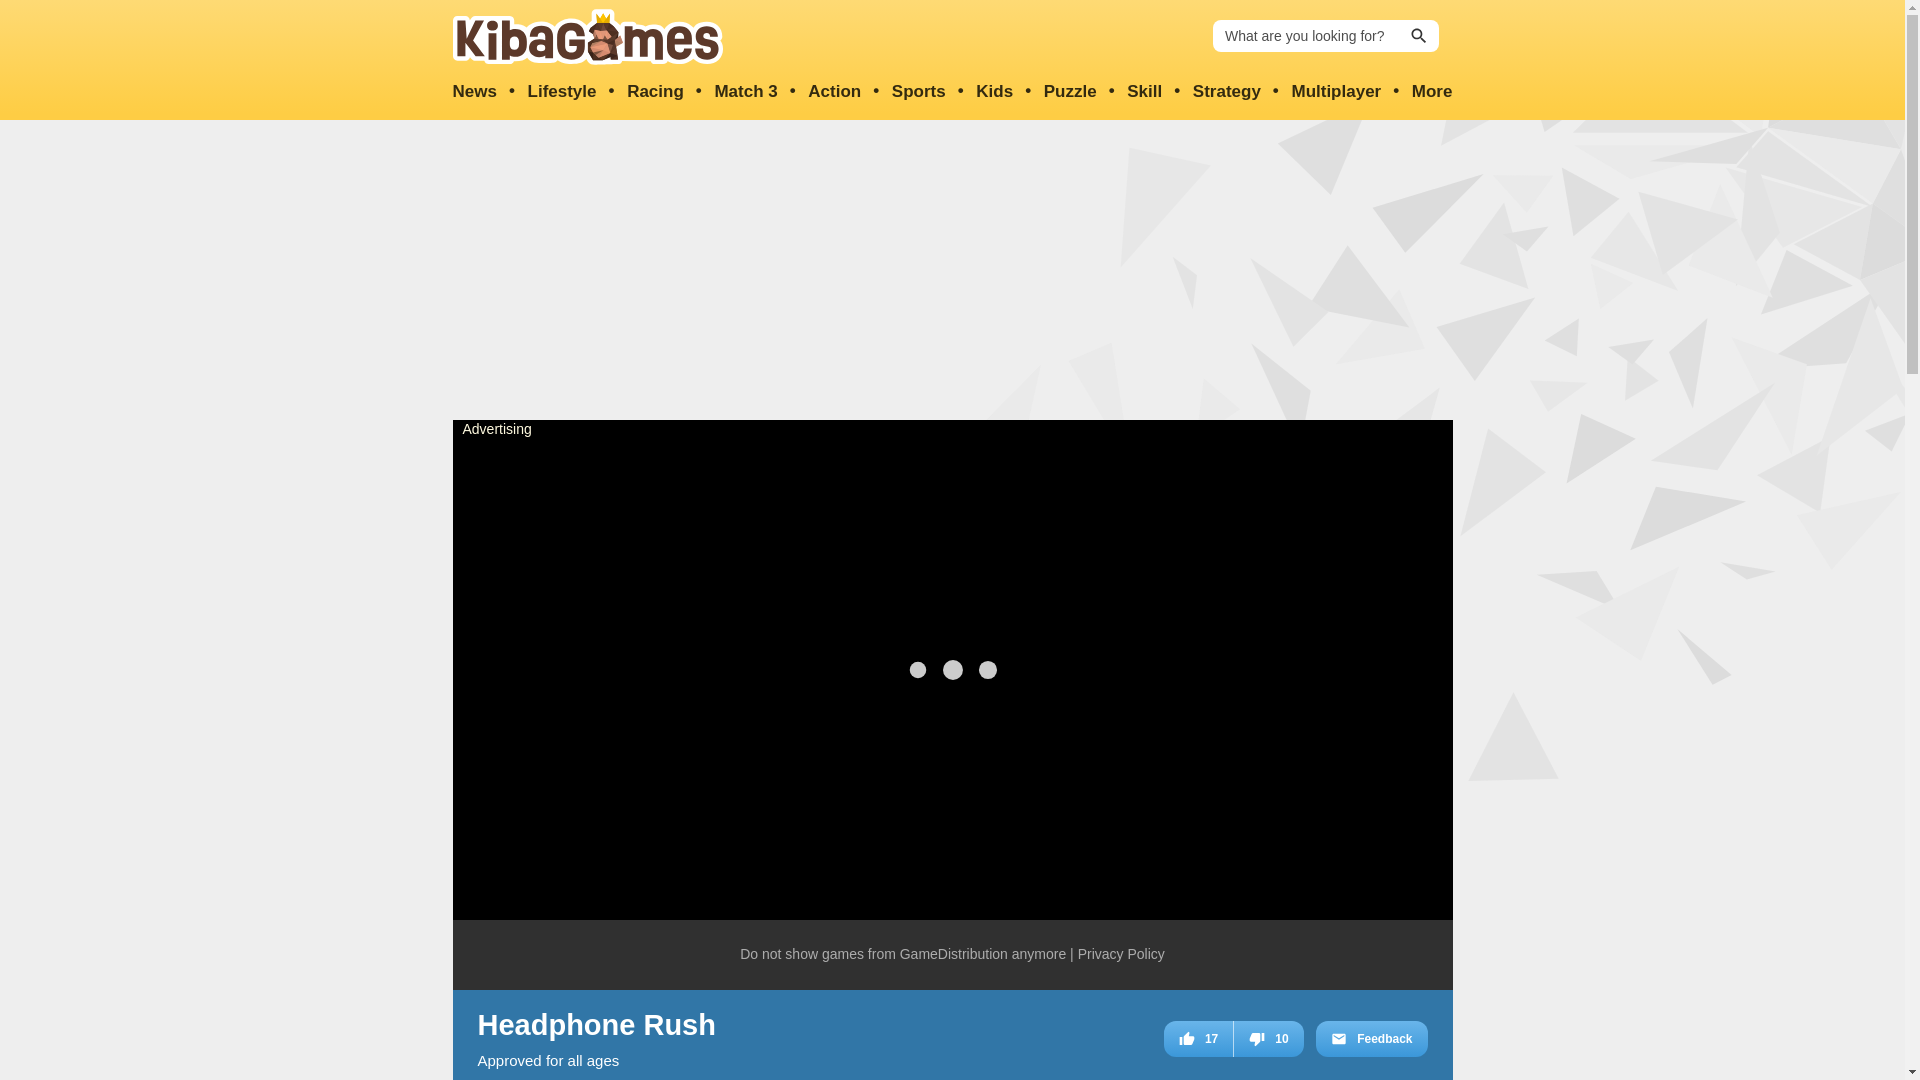 The height and width of the screenshot is (1080, 1920). Describe the element at coordinates (1198, 1038) in the screenshot. I see `Like` at that location.